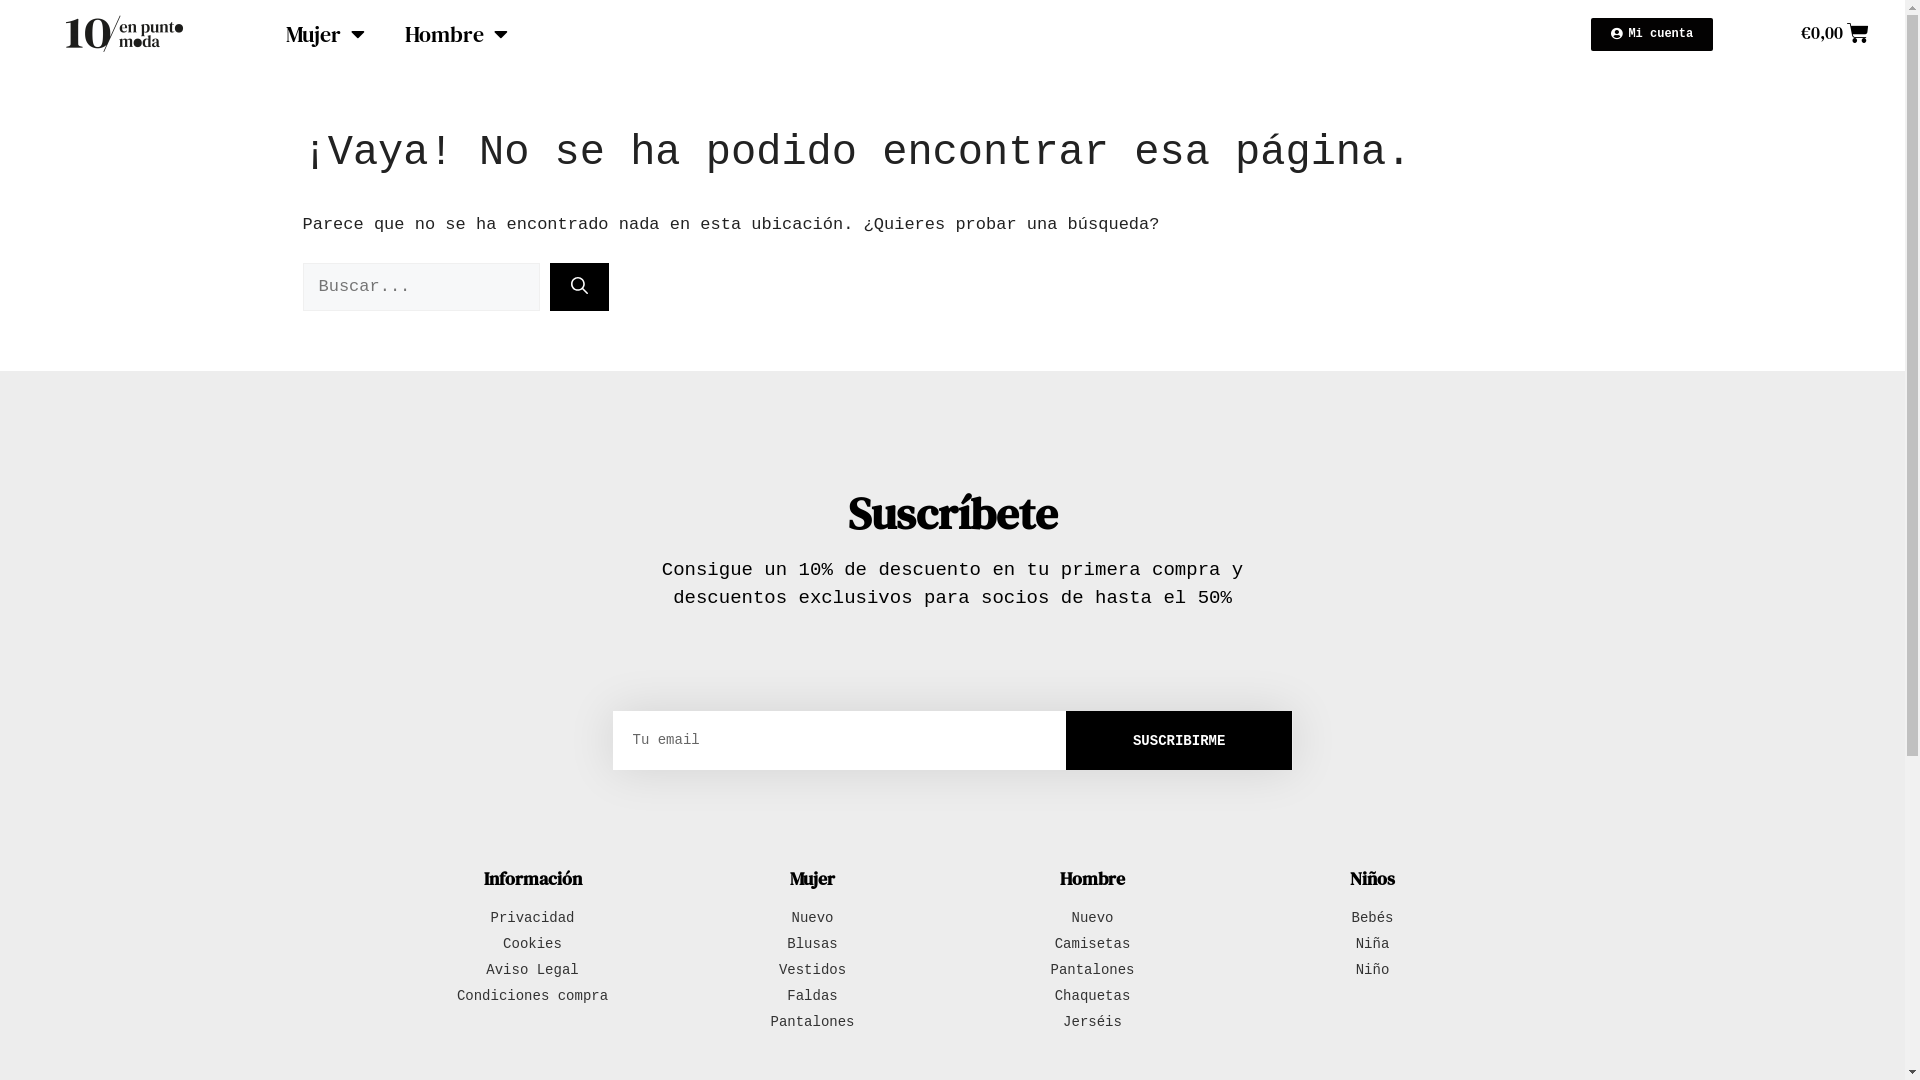 This screenshot has height=1080, width=1920. What do you see at coordinates (532, 918) in the screenshot?
I see `Privacidad` at bounding box center [532, 918].